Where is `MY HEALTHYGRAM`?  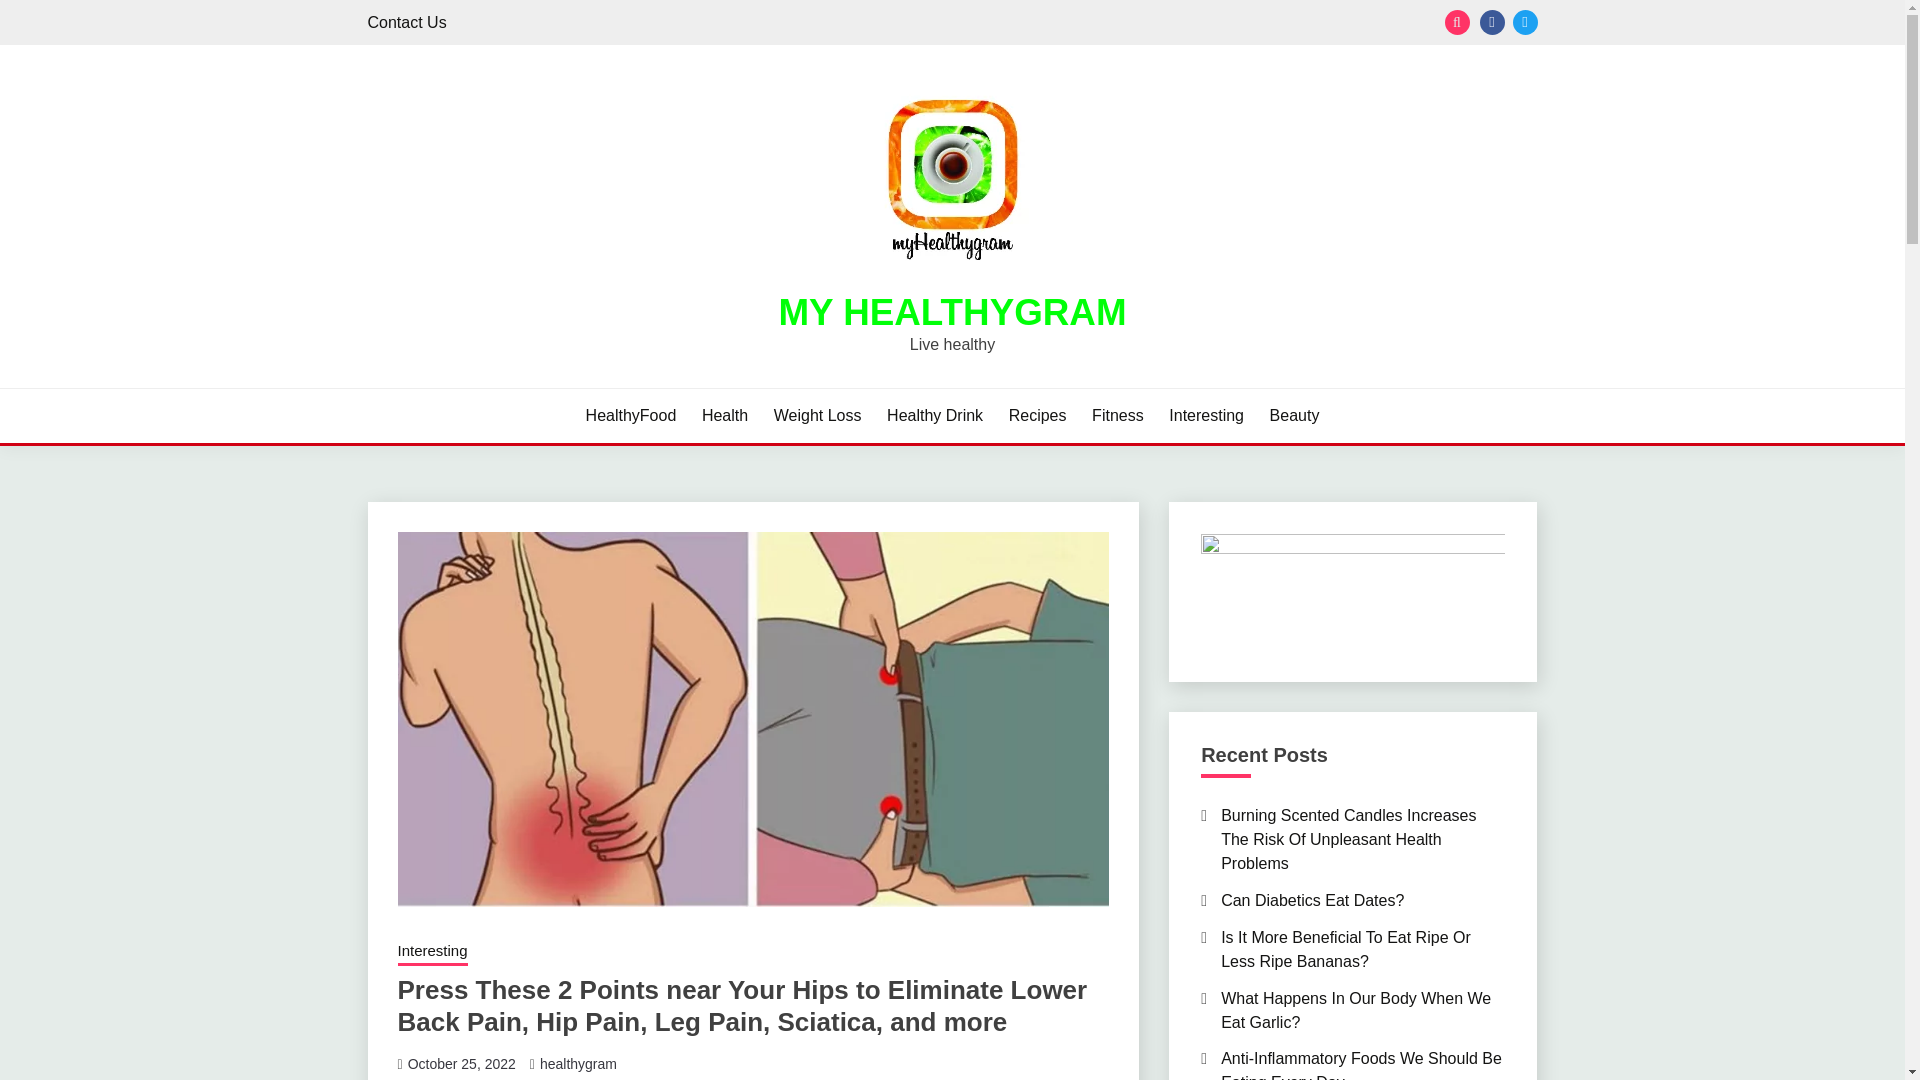
MY HEALTHYGRAM is located at coordinates (951, 312).